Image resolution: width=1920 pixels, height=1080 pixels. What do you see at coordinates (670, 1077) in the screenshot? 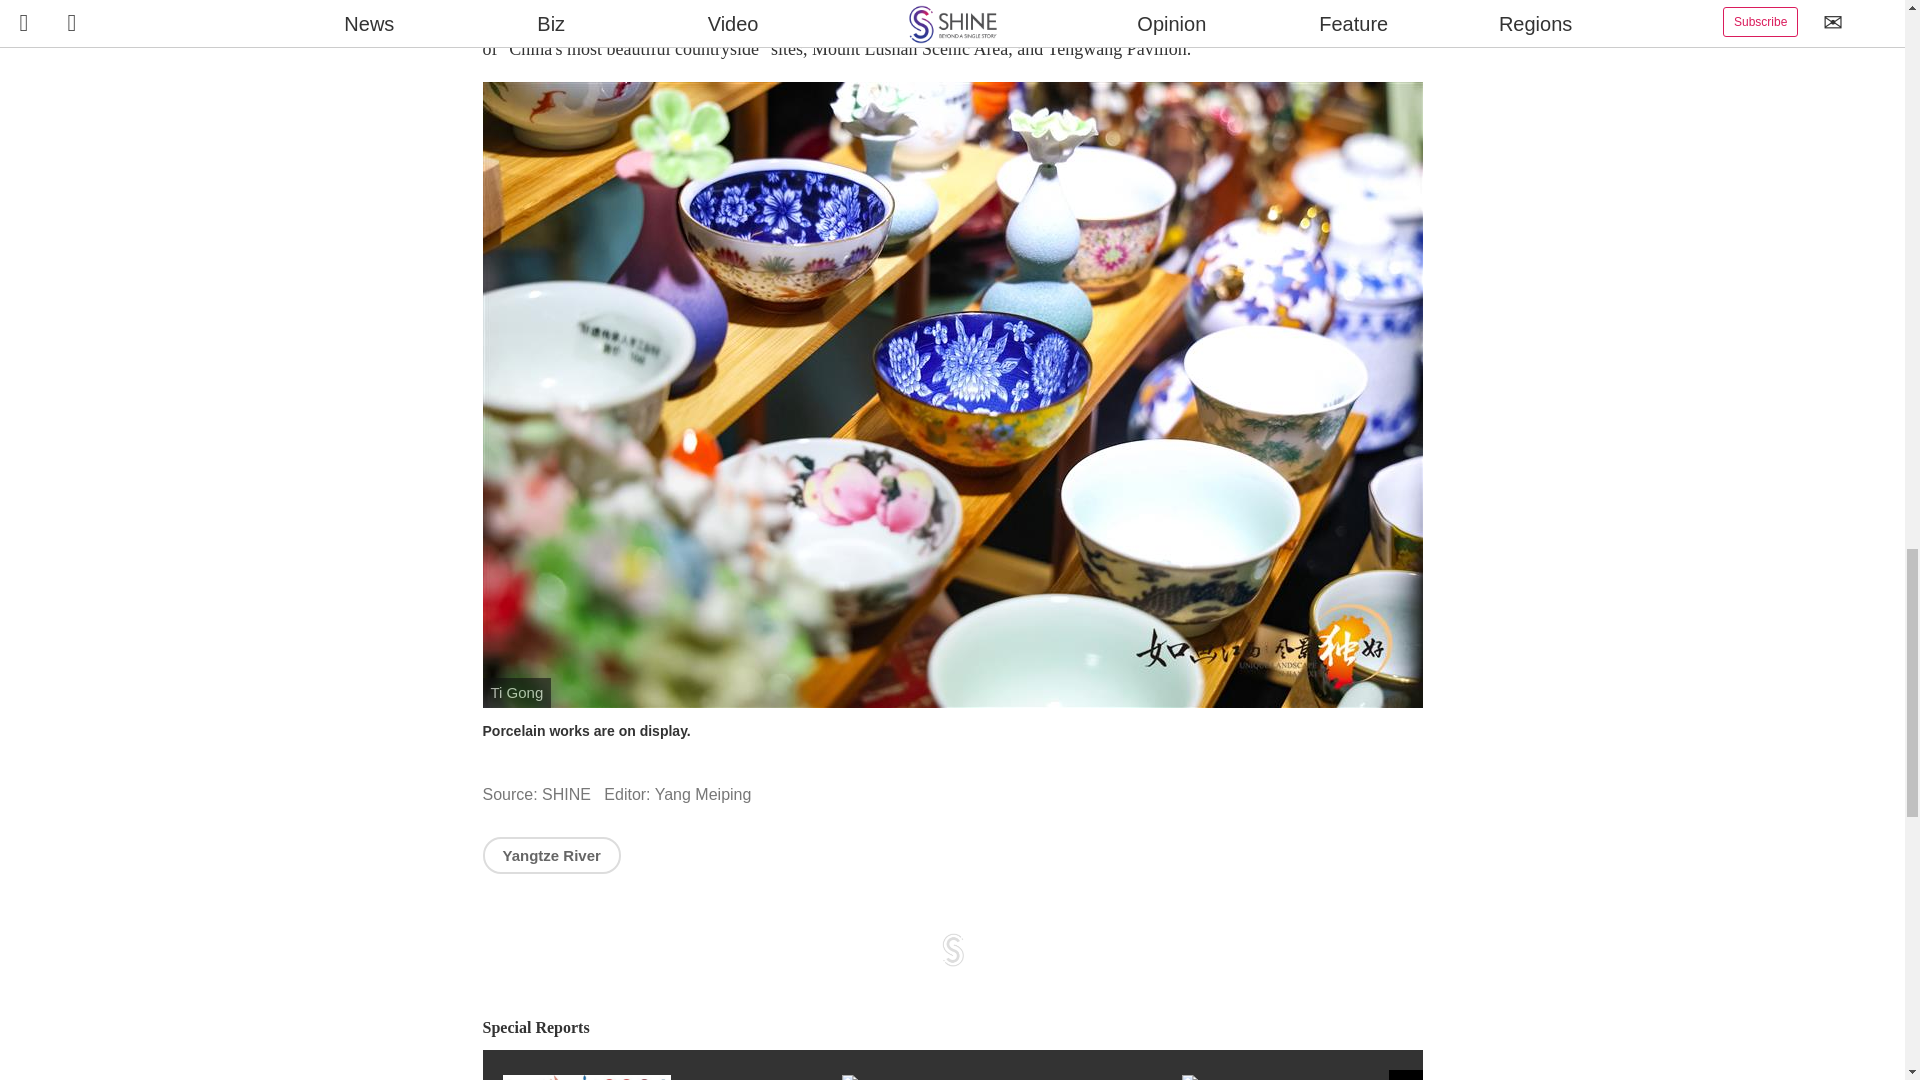
I see `Paris 2024 Olympics` at bounding box center [670, 1077].